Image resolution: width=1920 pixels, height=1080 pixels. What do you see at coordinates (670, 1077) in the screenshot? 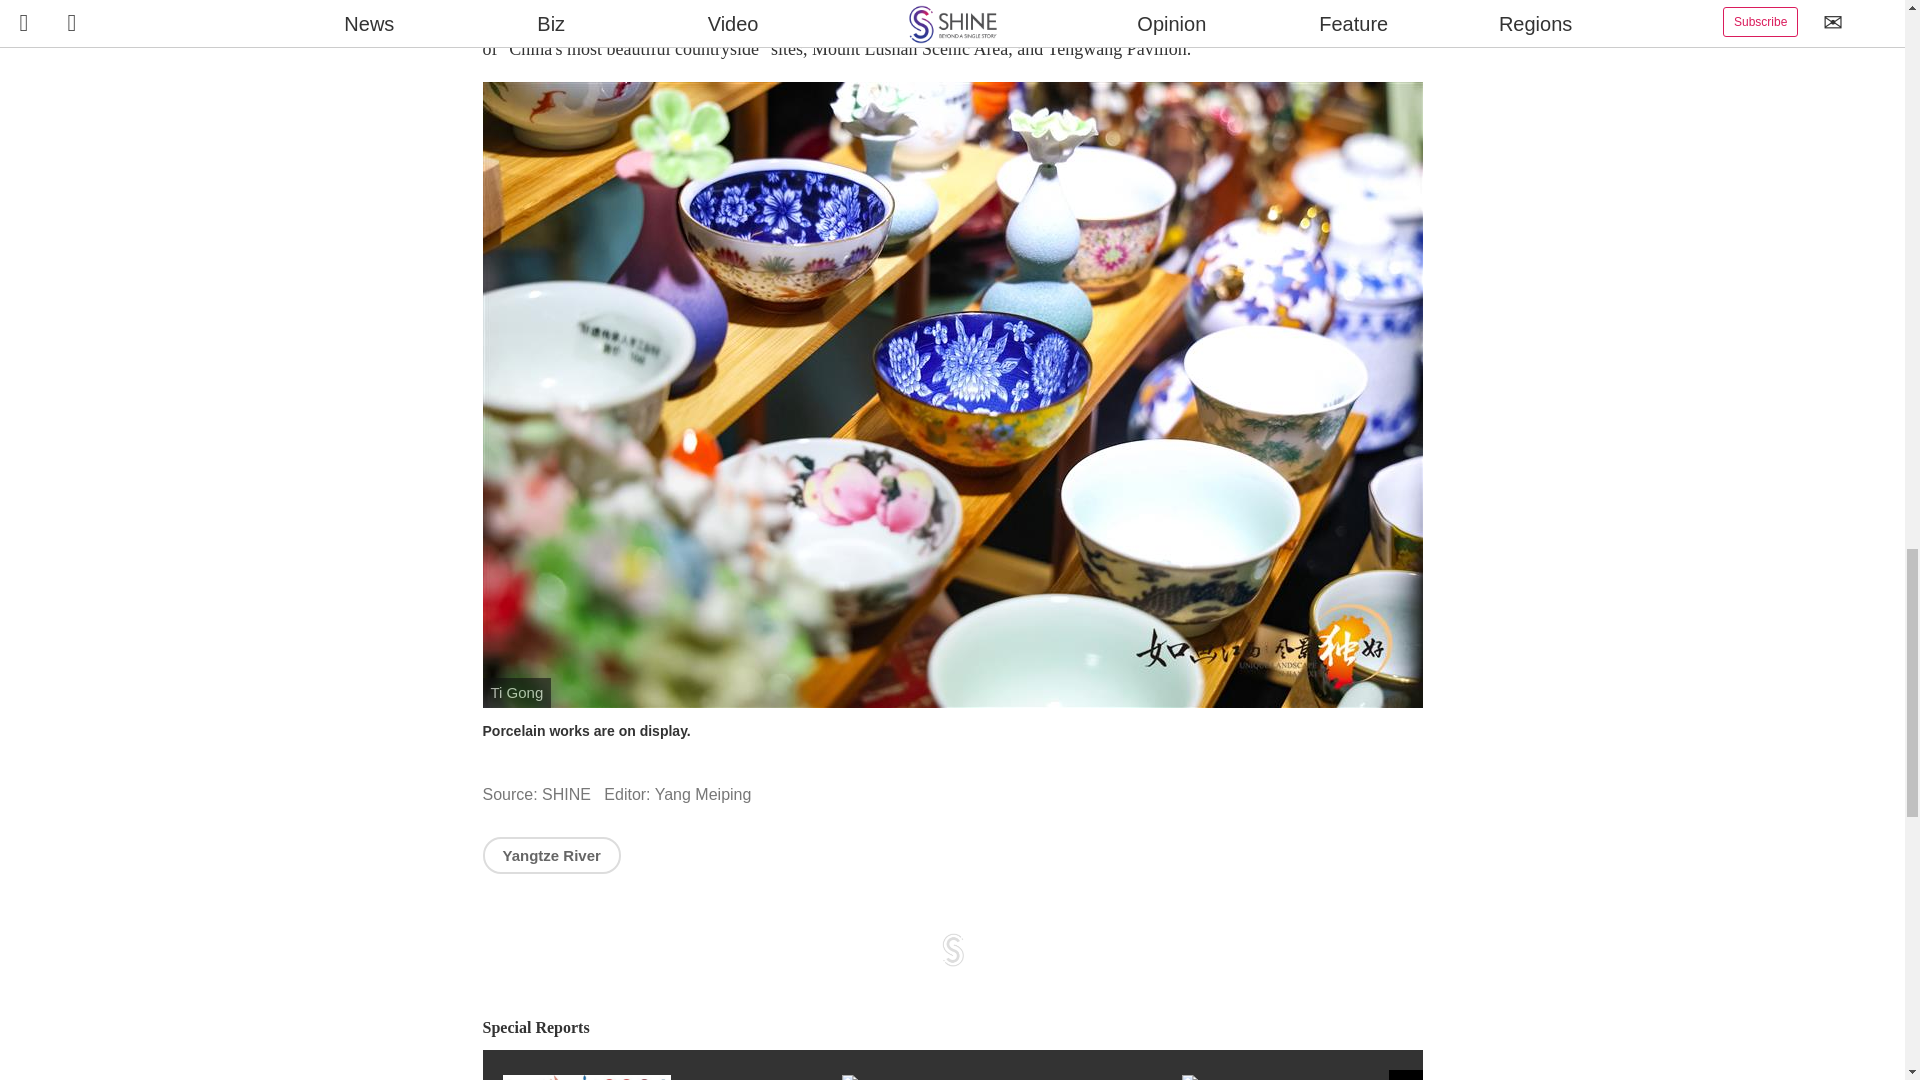
I see `Paris 2024 Olympics` at bounding box center [670, 1077].